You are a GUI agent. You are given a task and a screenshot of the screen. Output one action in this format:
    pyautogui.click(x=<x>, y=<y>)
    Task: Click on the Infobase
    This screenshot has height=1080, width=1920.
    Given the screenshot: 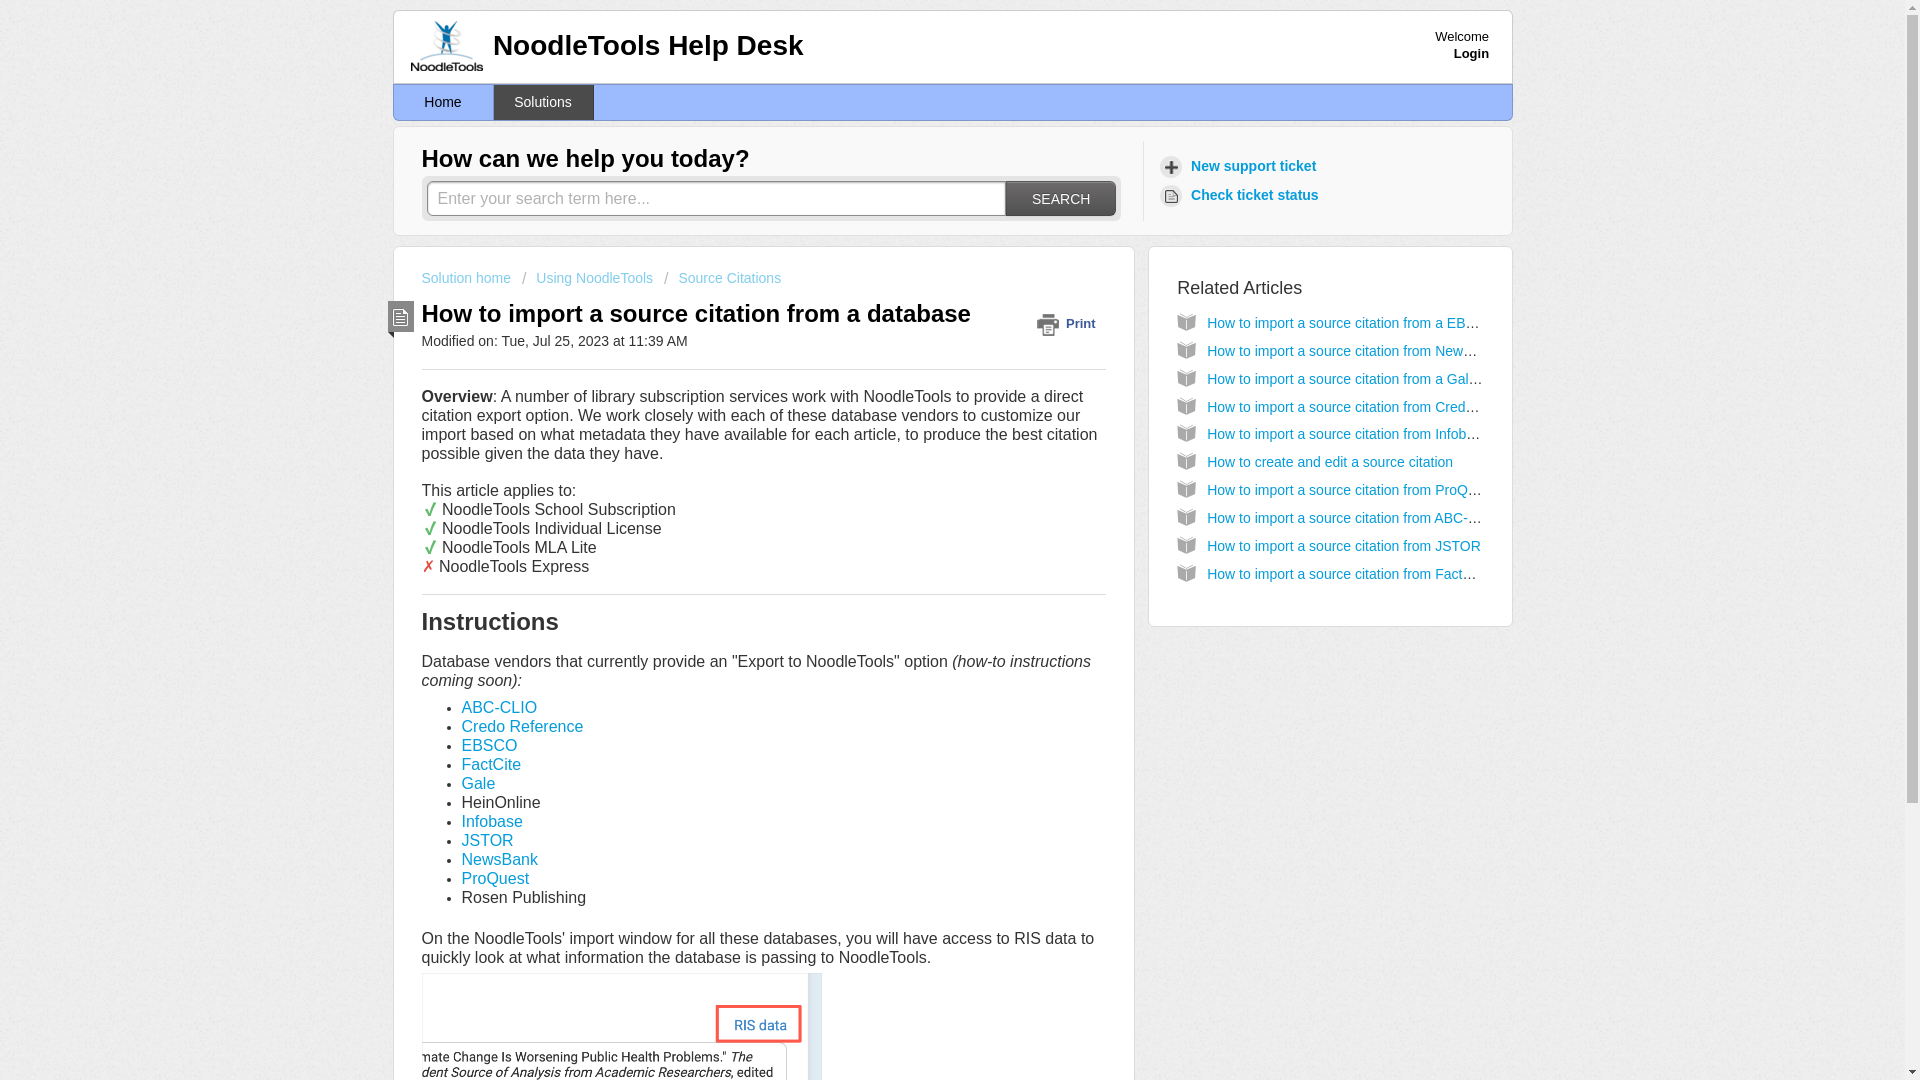 What is the action you would take?
    pyautogui.click(x=492, y=822)
    